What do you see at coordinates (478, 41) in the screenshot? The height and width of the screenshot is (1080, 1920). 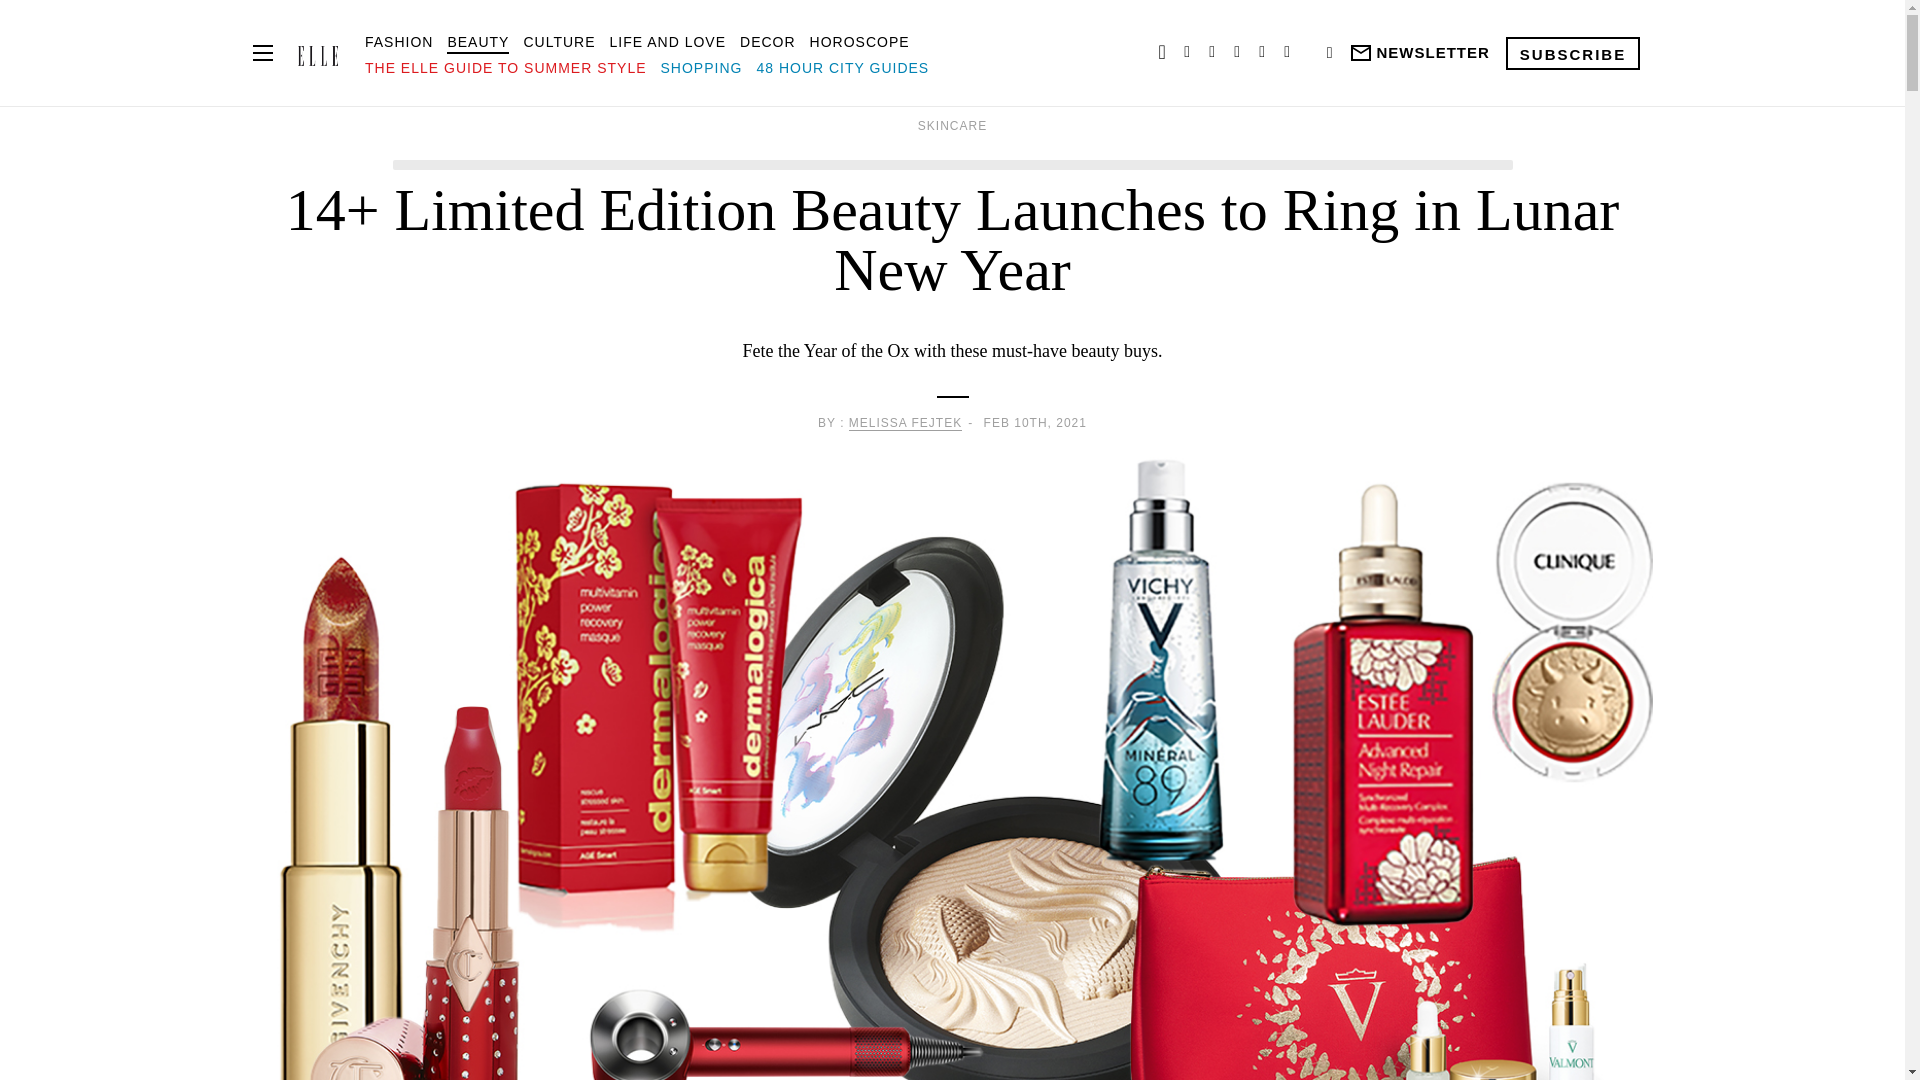 I see `BEAUTY` at bounding box center [478, 41].